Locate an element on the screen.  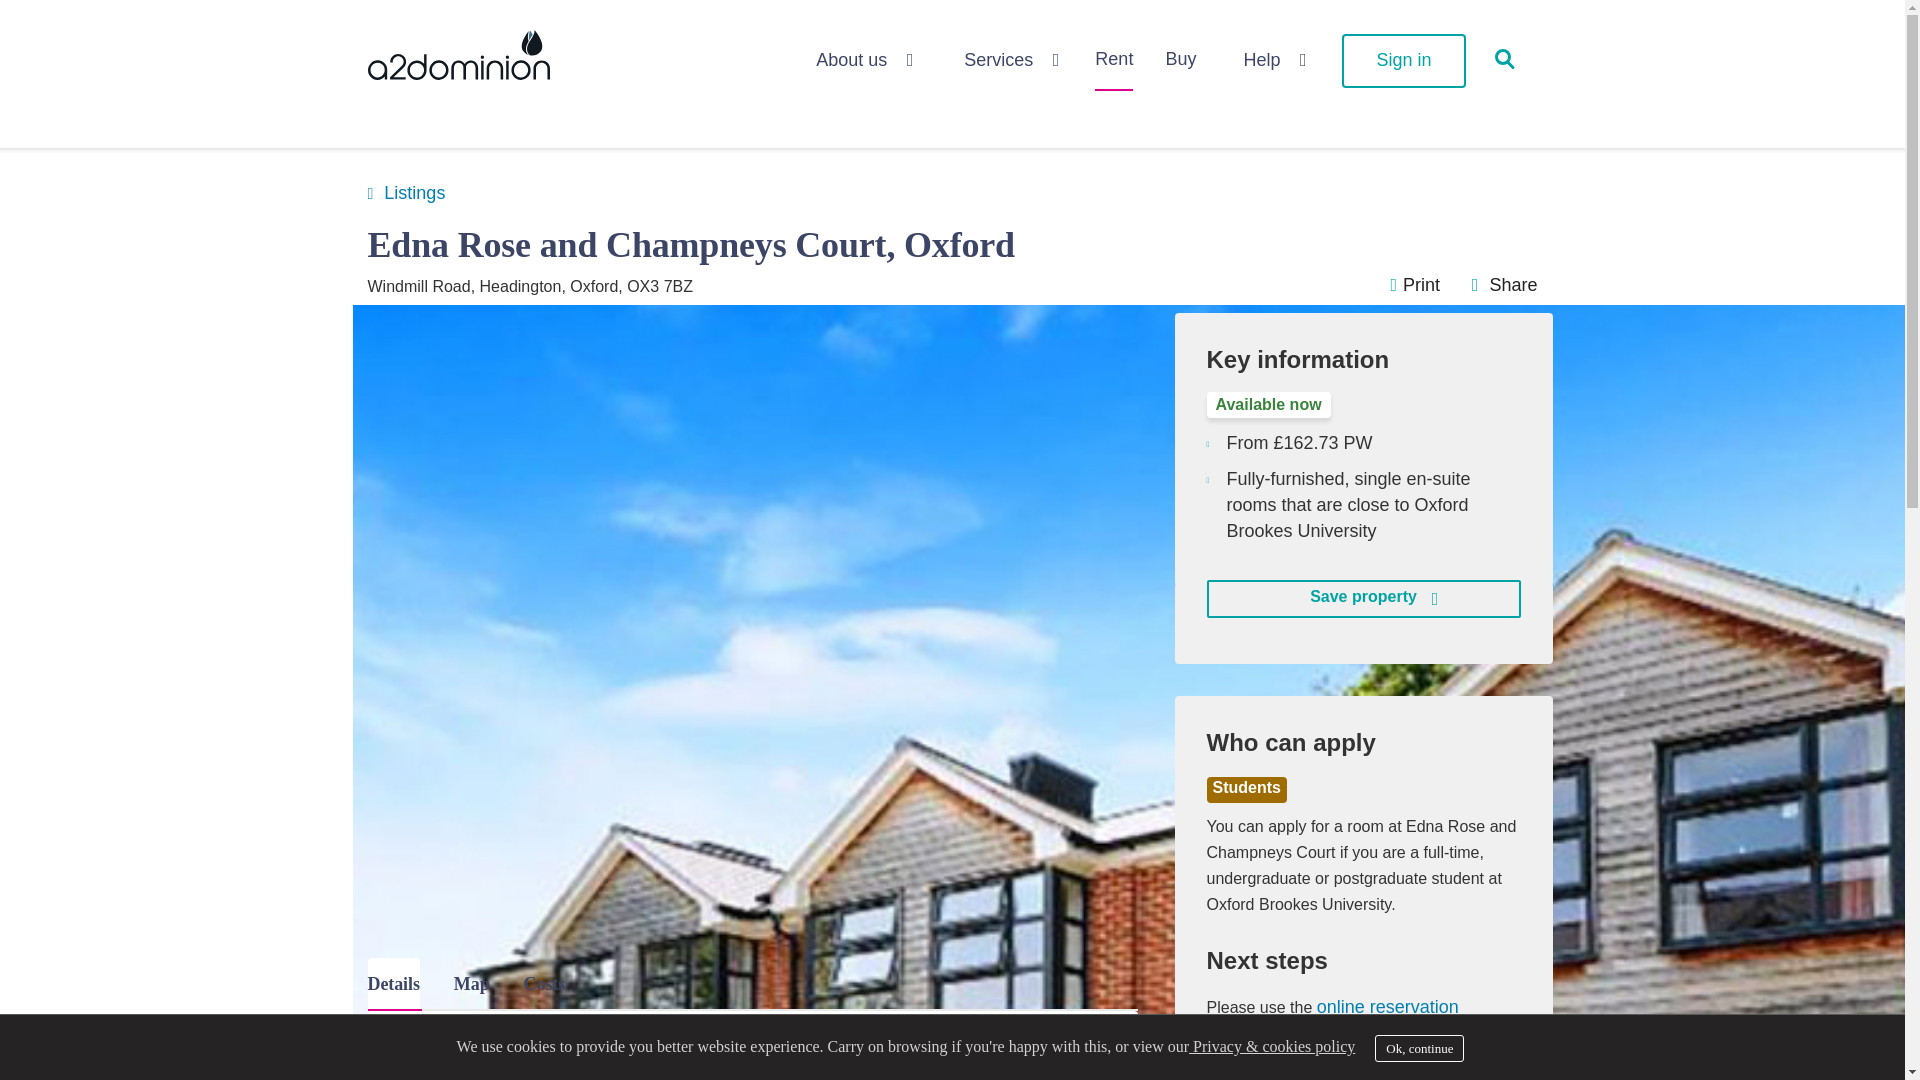
Sign in is located at coordinates (1403, 60).